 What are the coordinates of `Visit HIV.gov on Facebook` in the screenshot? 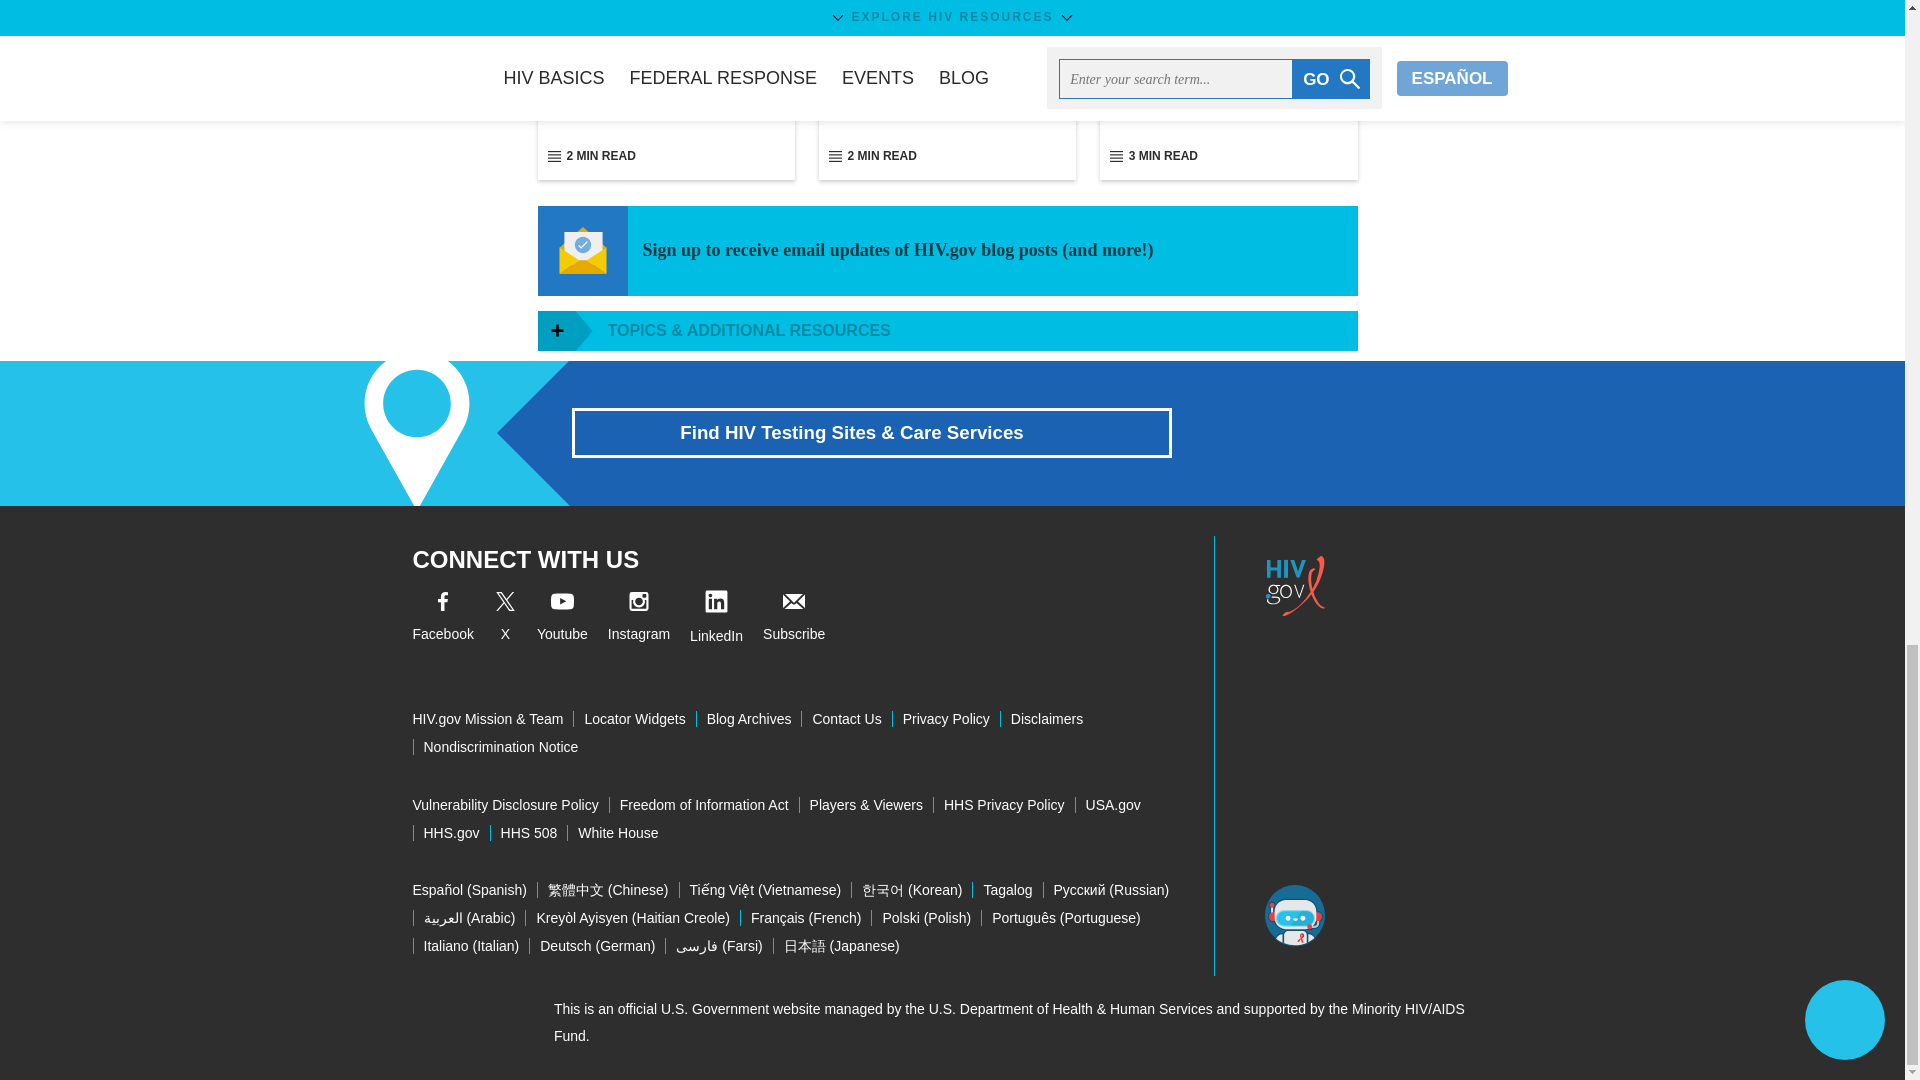 It's located at (442, 620).